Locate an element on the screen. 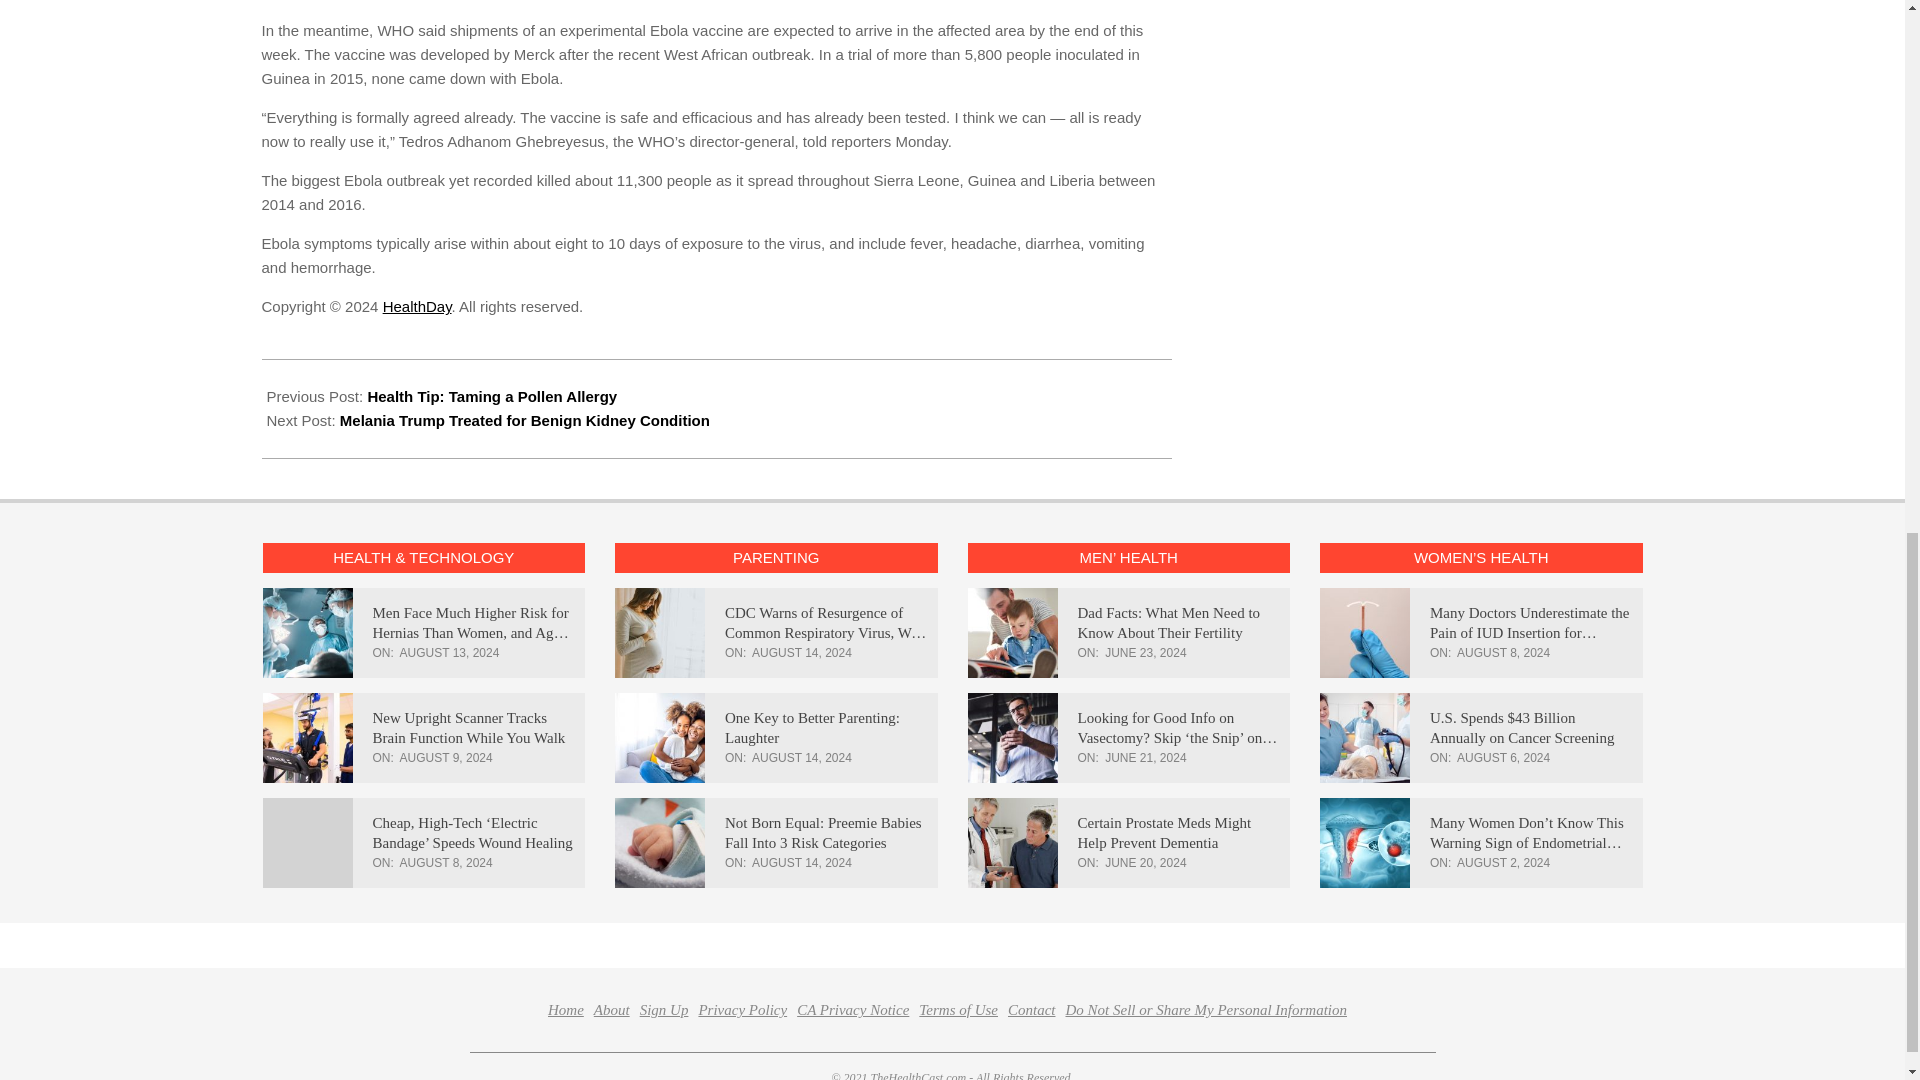 The height and width of the screenshot is (1080, 1920). Thursday, August 8, 2024, 10:59 am is located at coordinates (1503, 652).